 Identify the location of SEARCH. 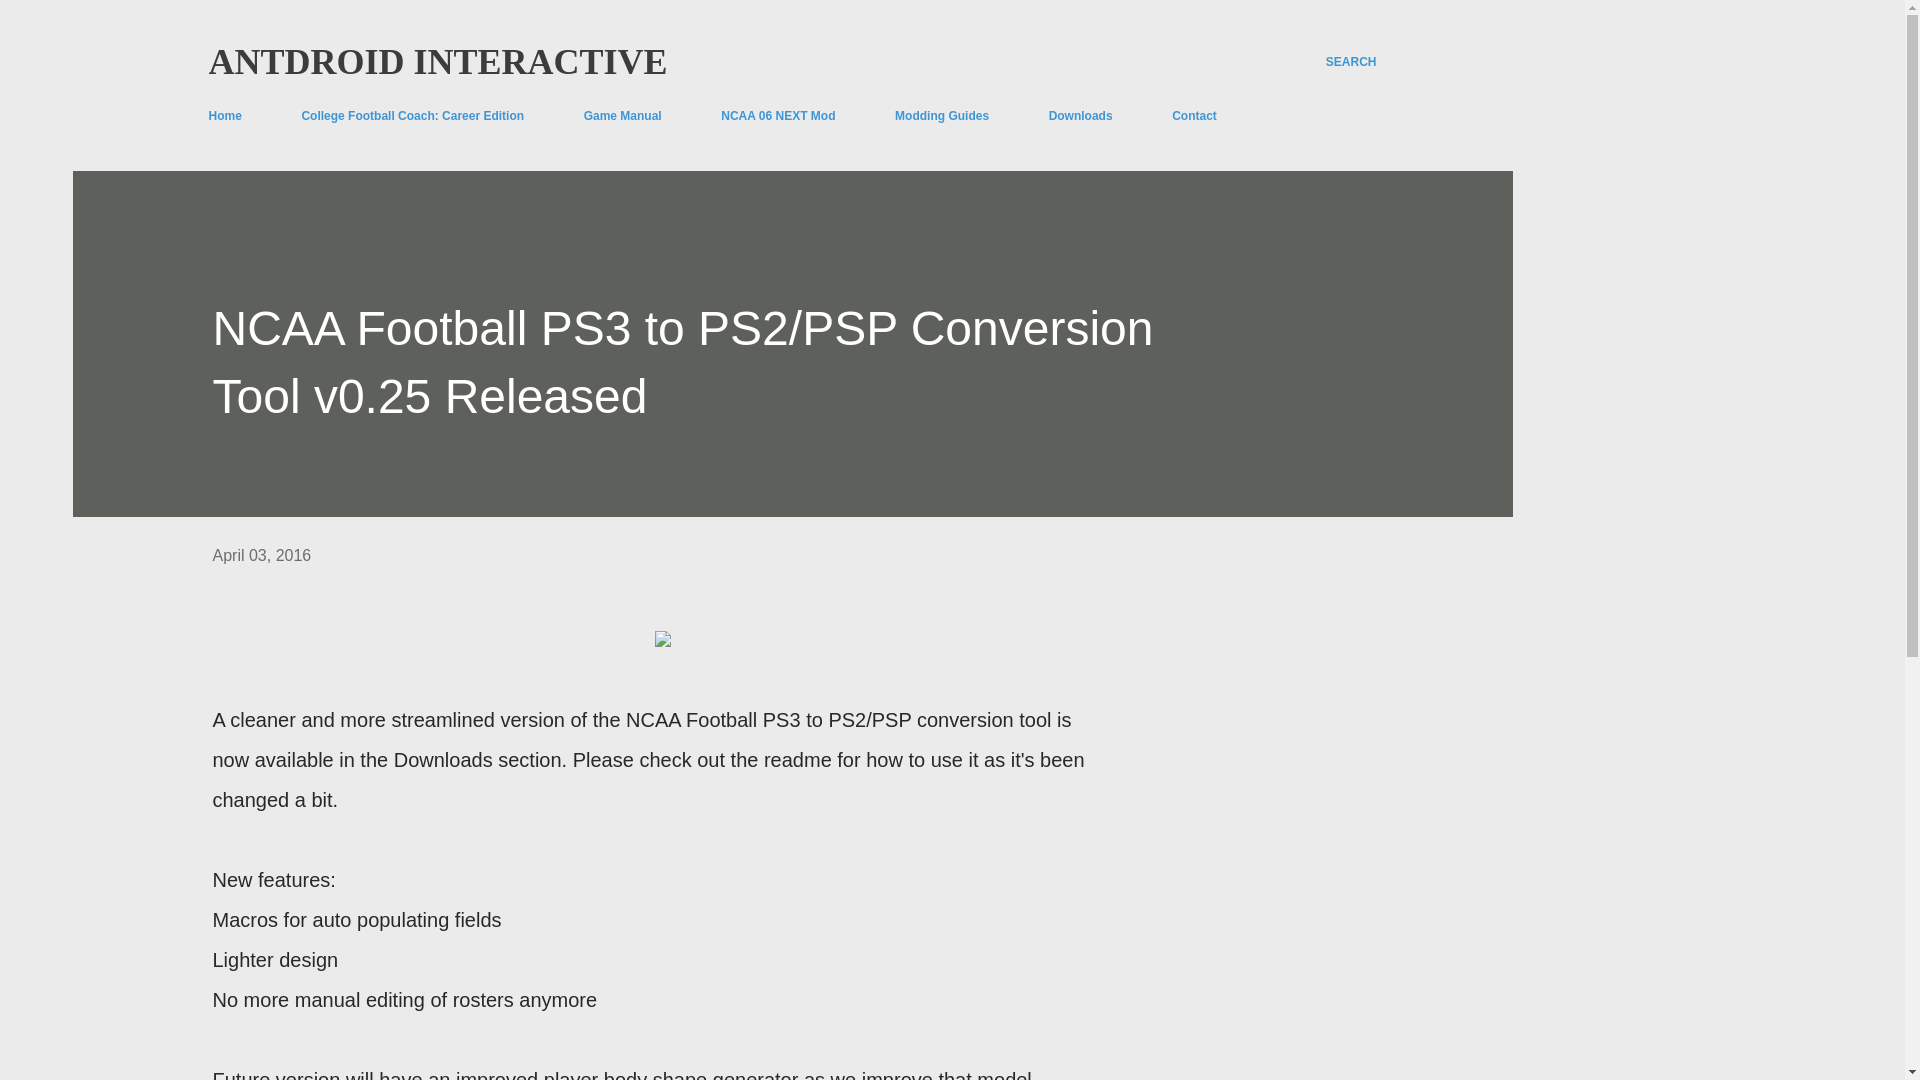
(1351, 62).